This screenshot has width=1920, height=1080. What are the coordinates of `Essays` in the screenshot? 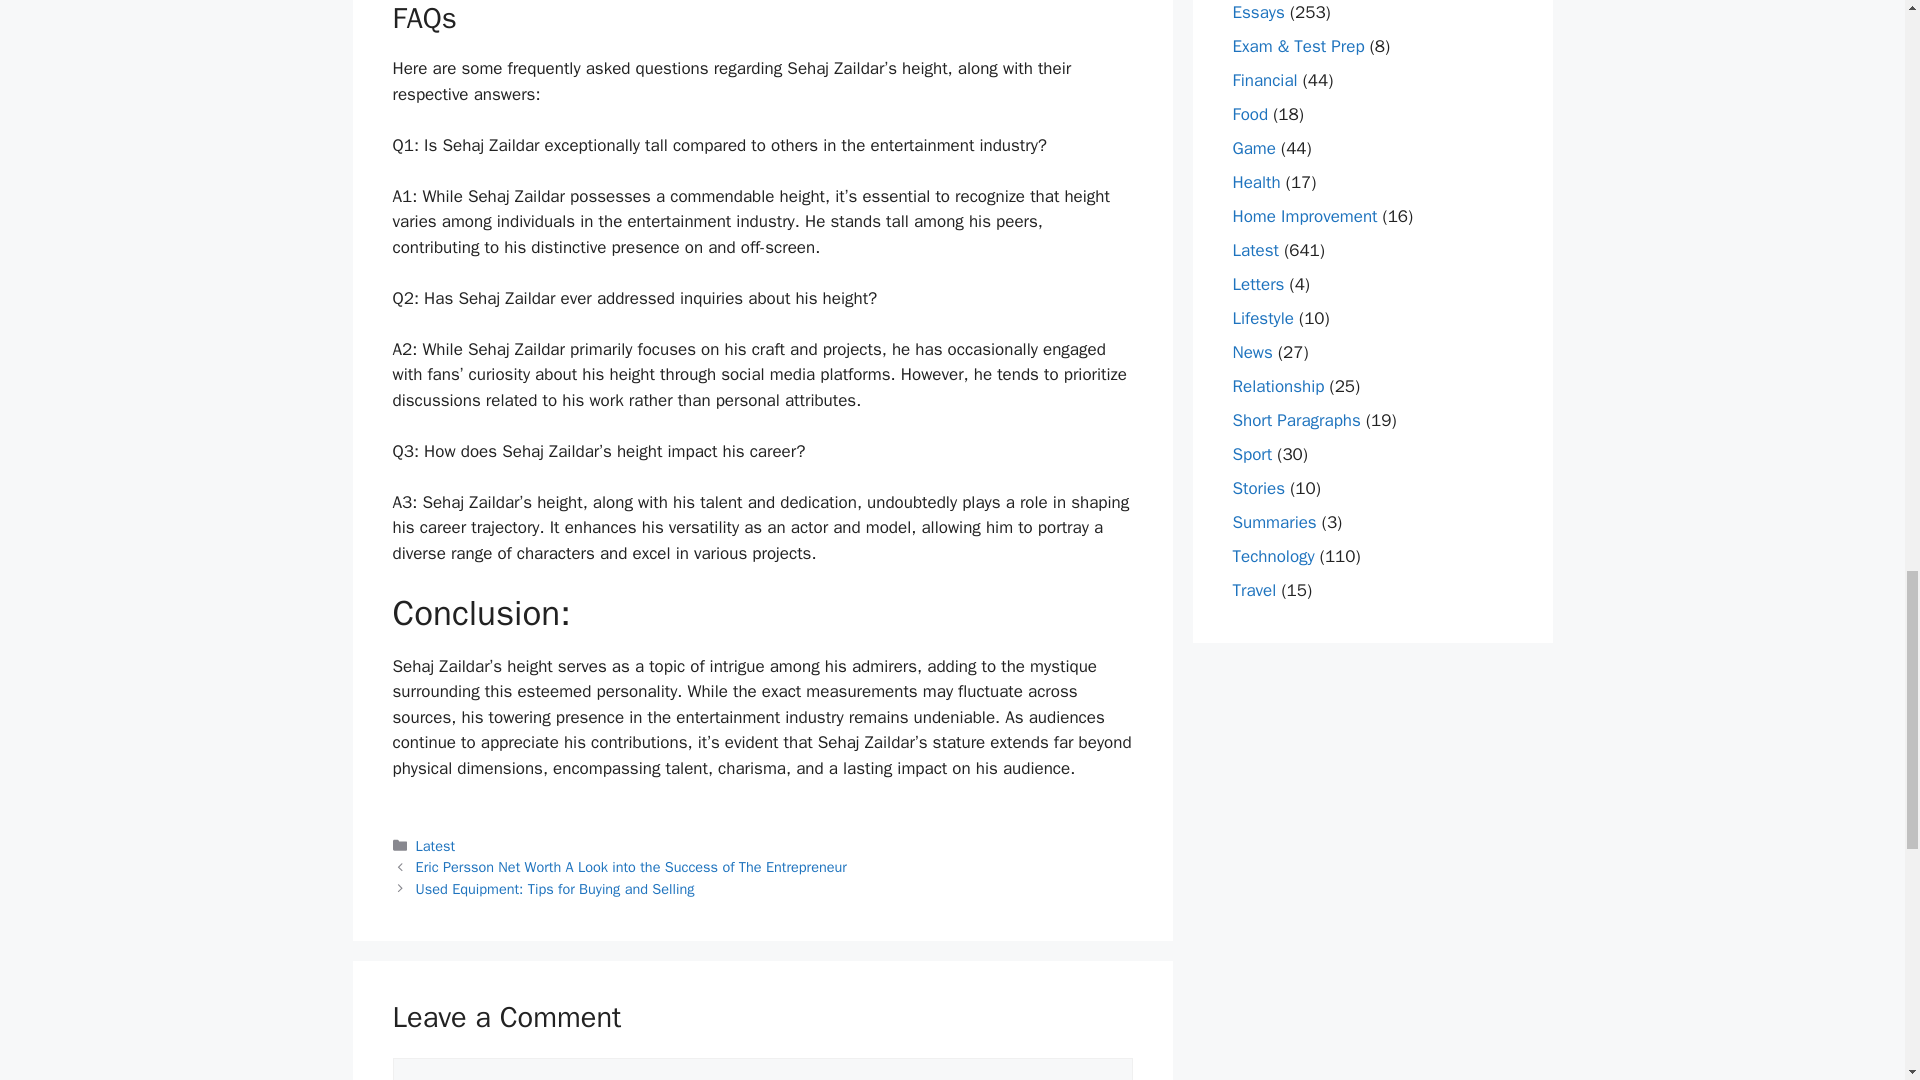 It's located at (1258, 12).